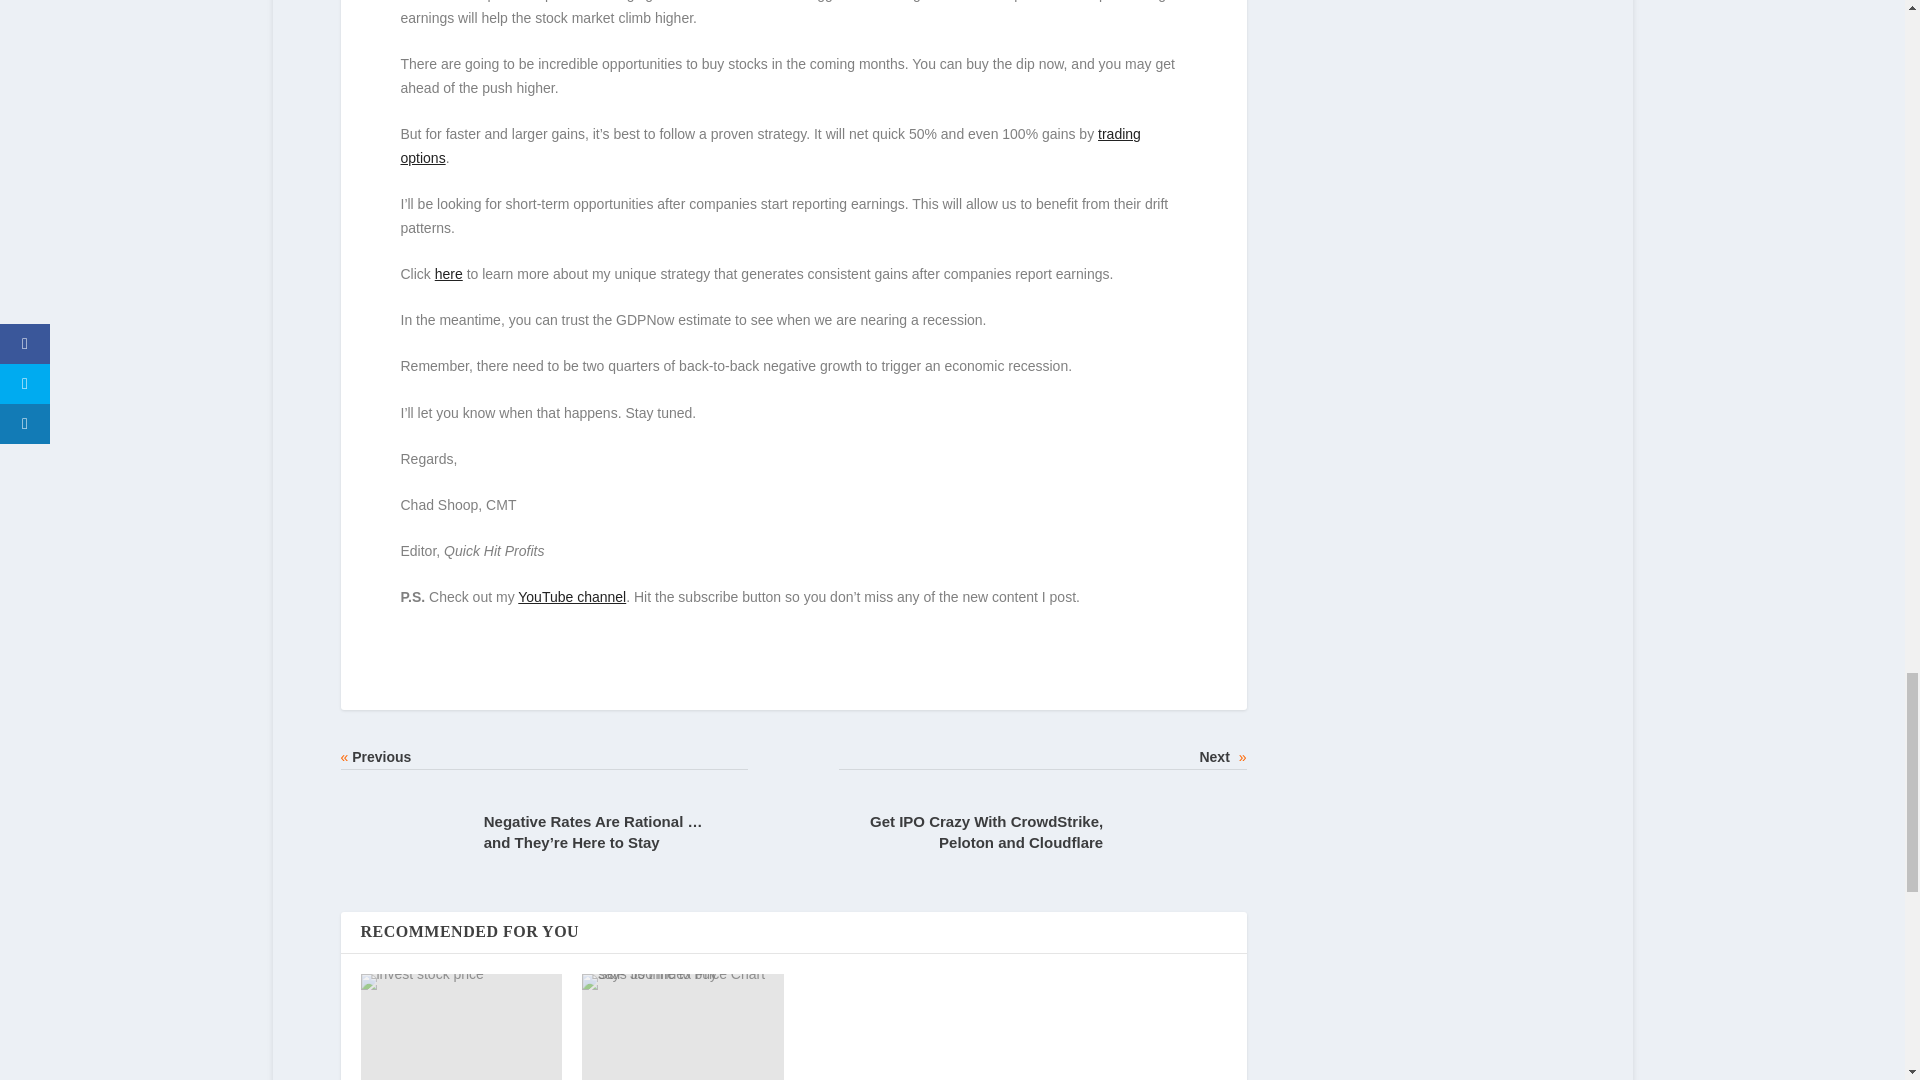  Describe the element at coordinates (572, 596) in the screenshot. I see `YouTube channel` at that location.